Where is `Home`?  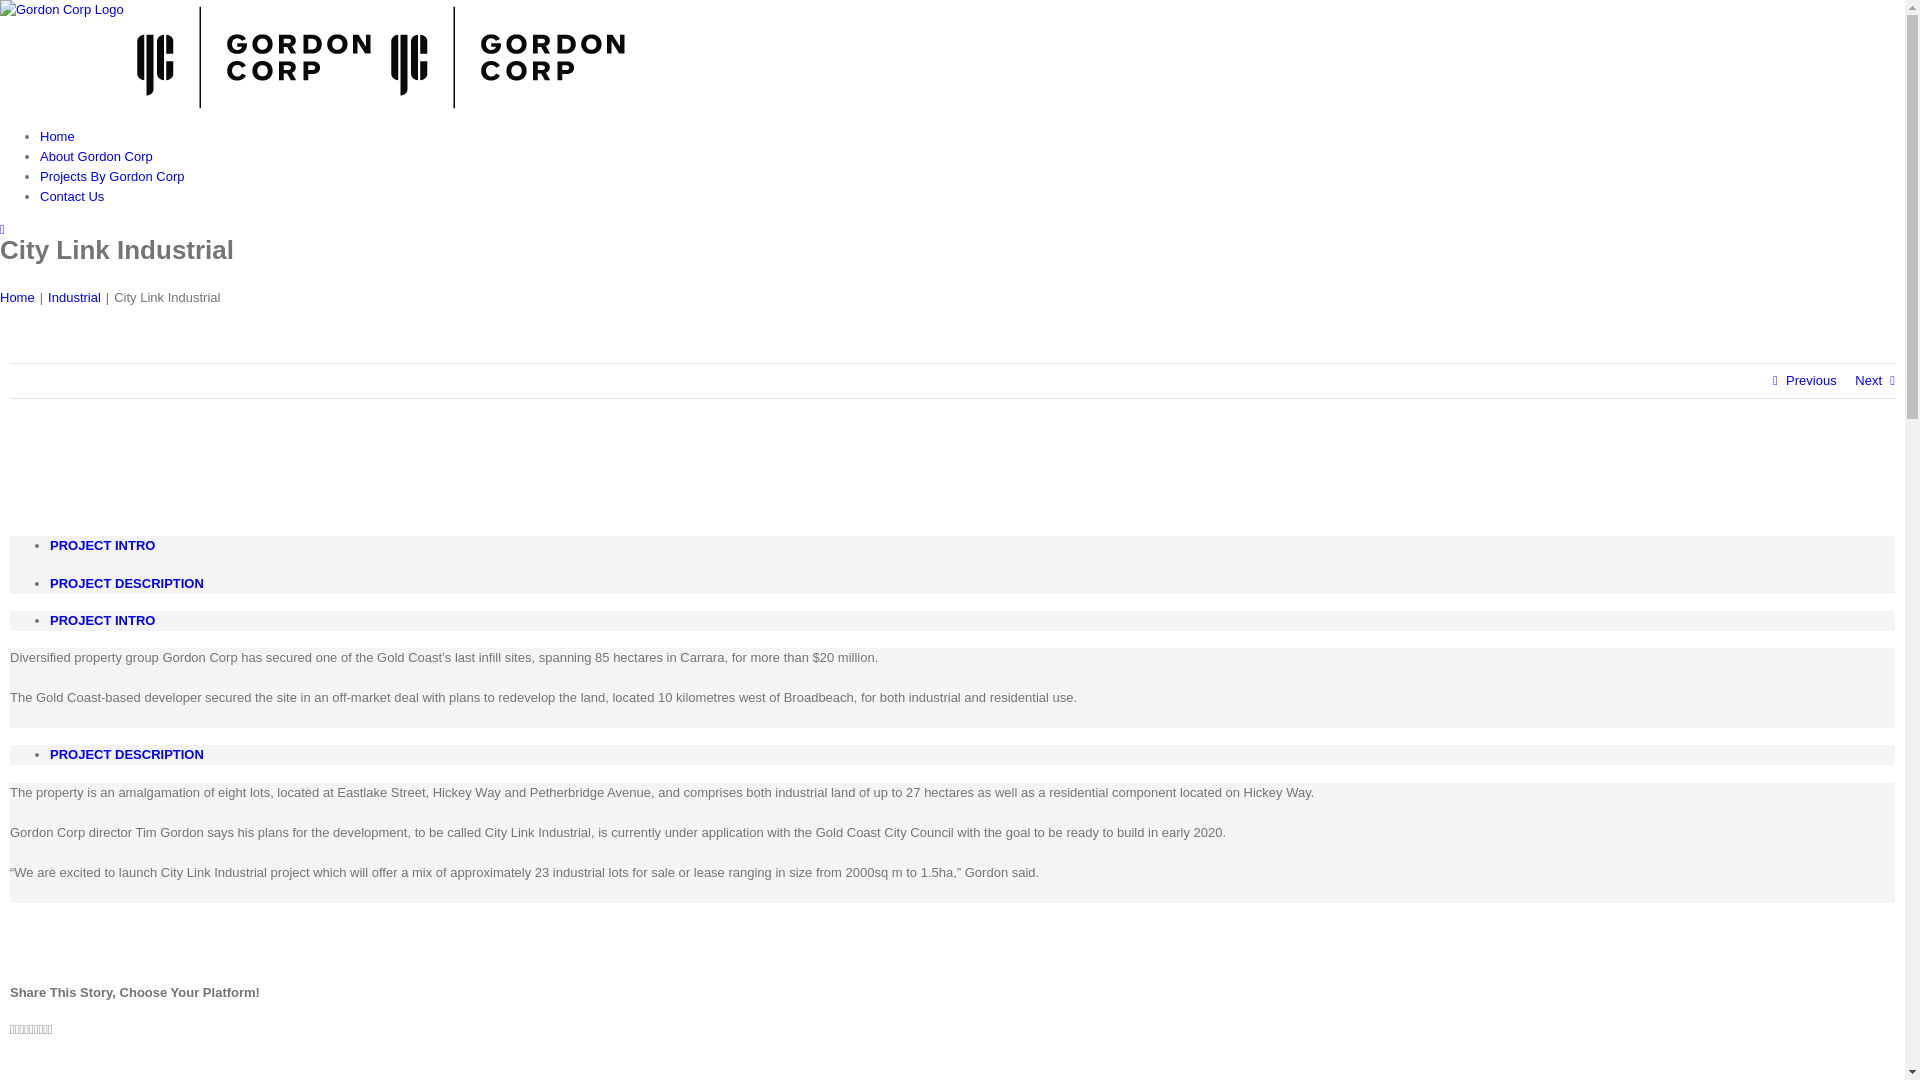
Home is located at coordinates (18, 298).